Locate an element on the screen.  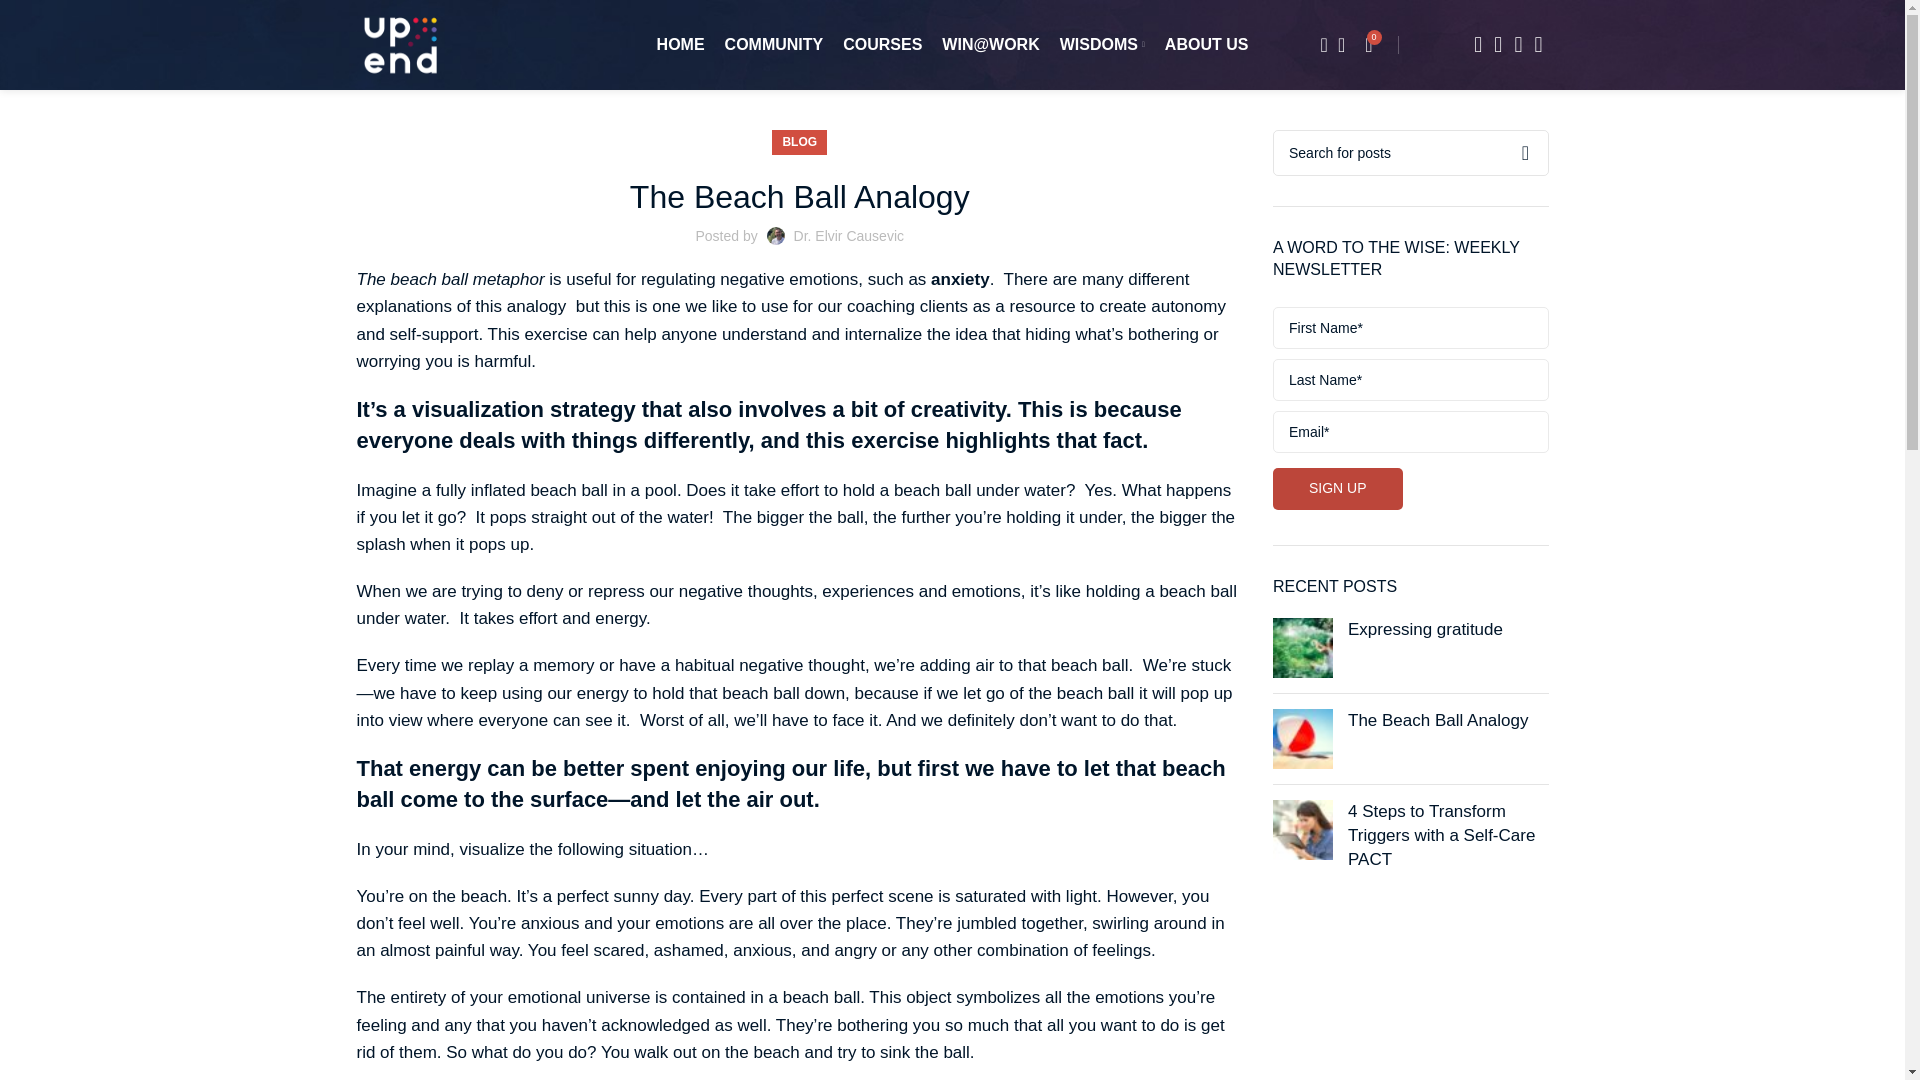
HOME is located at coordinates (680, 44).